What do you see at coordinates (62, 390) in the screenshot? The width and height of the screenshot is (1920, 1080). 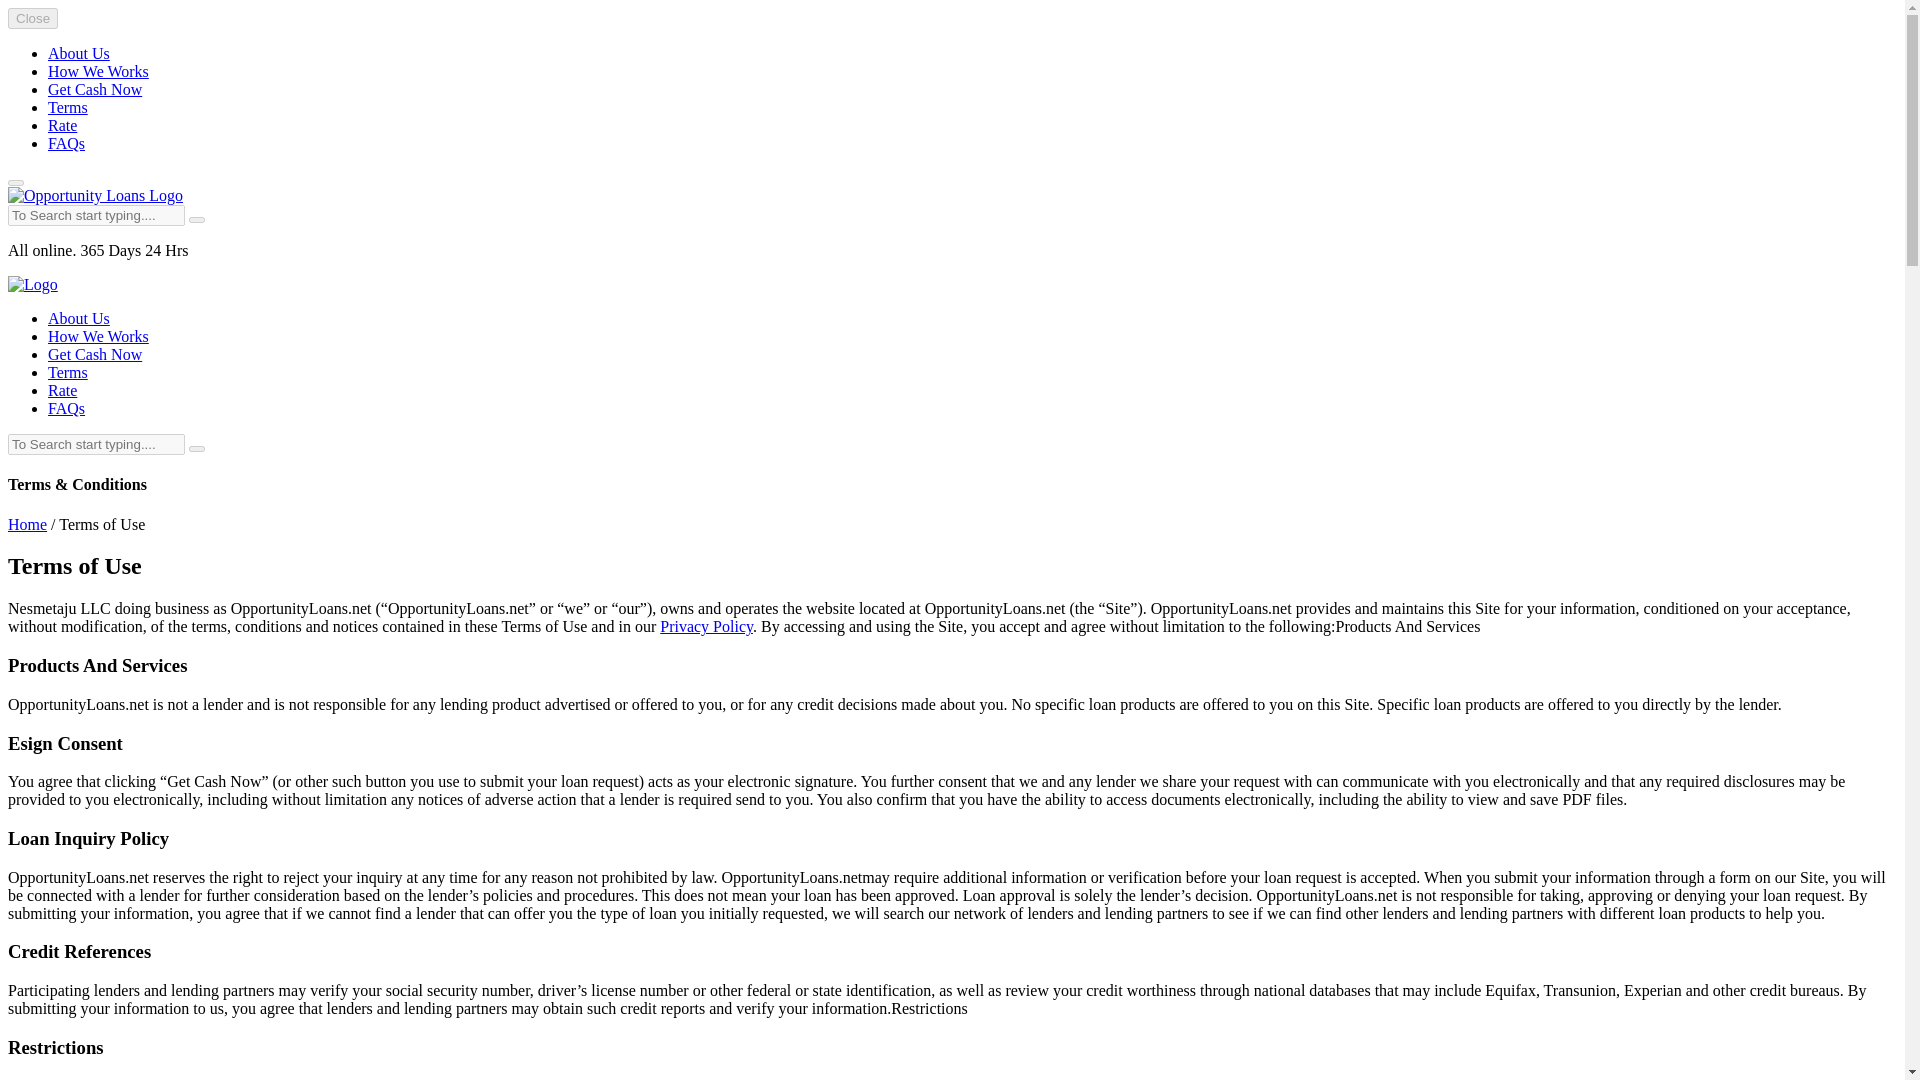 I see `Rate` at bounding box center [62, 390].